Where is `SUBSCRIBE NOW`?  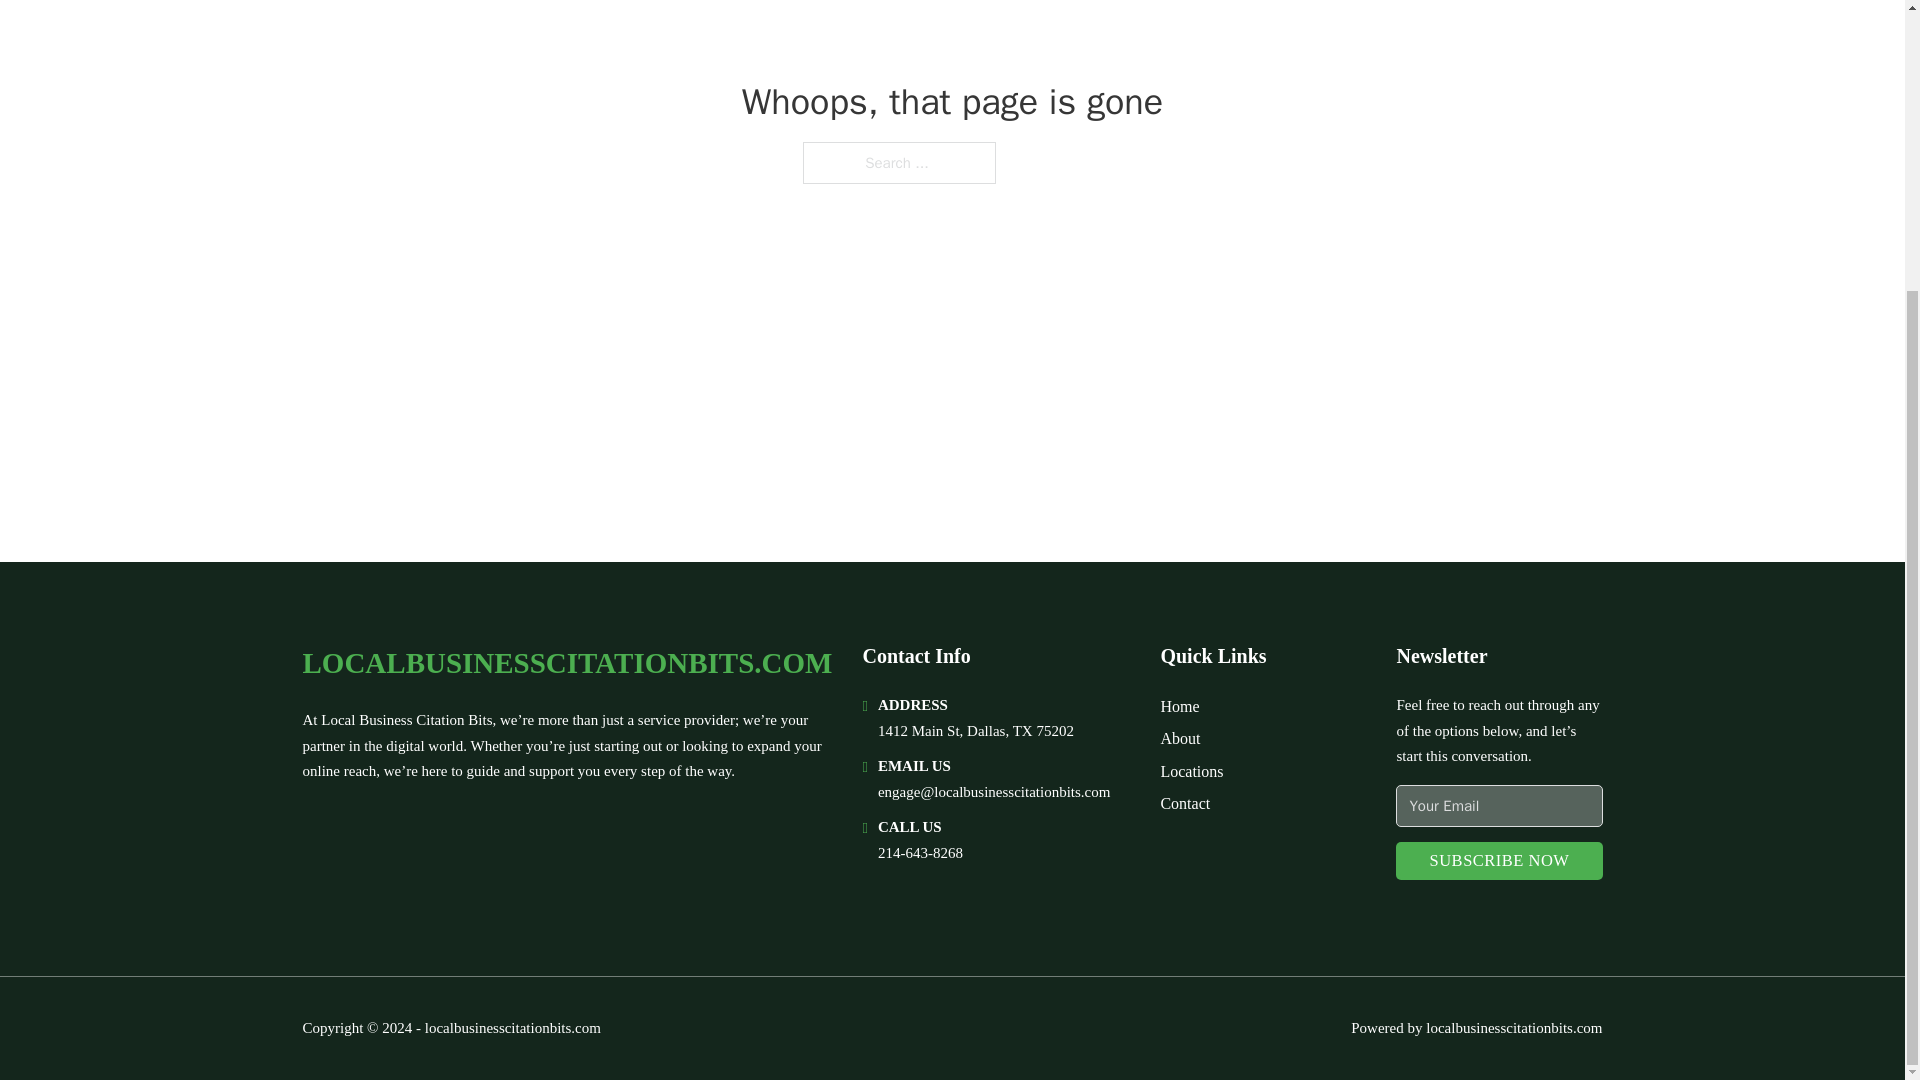 SUBSCRIBE NOW is located at coordinates (1498, 862).